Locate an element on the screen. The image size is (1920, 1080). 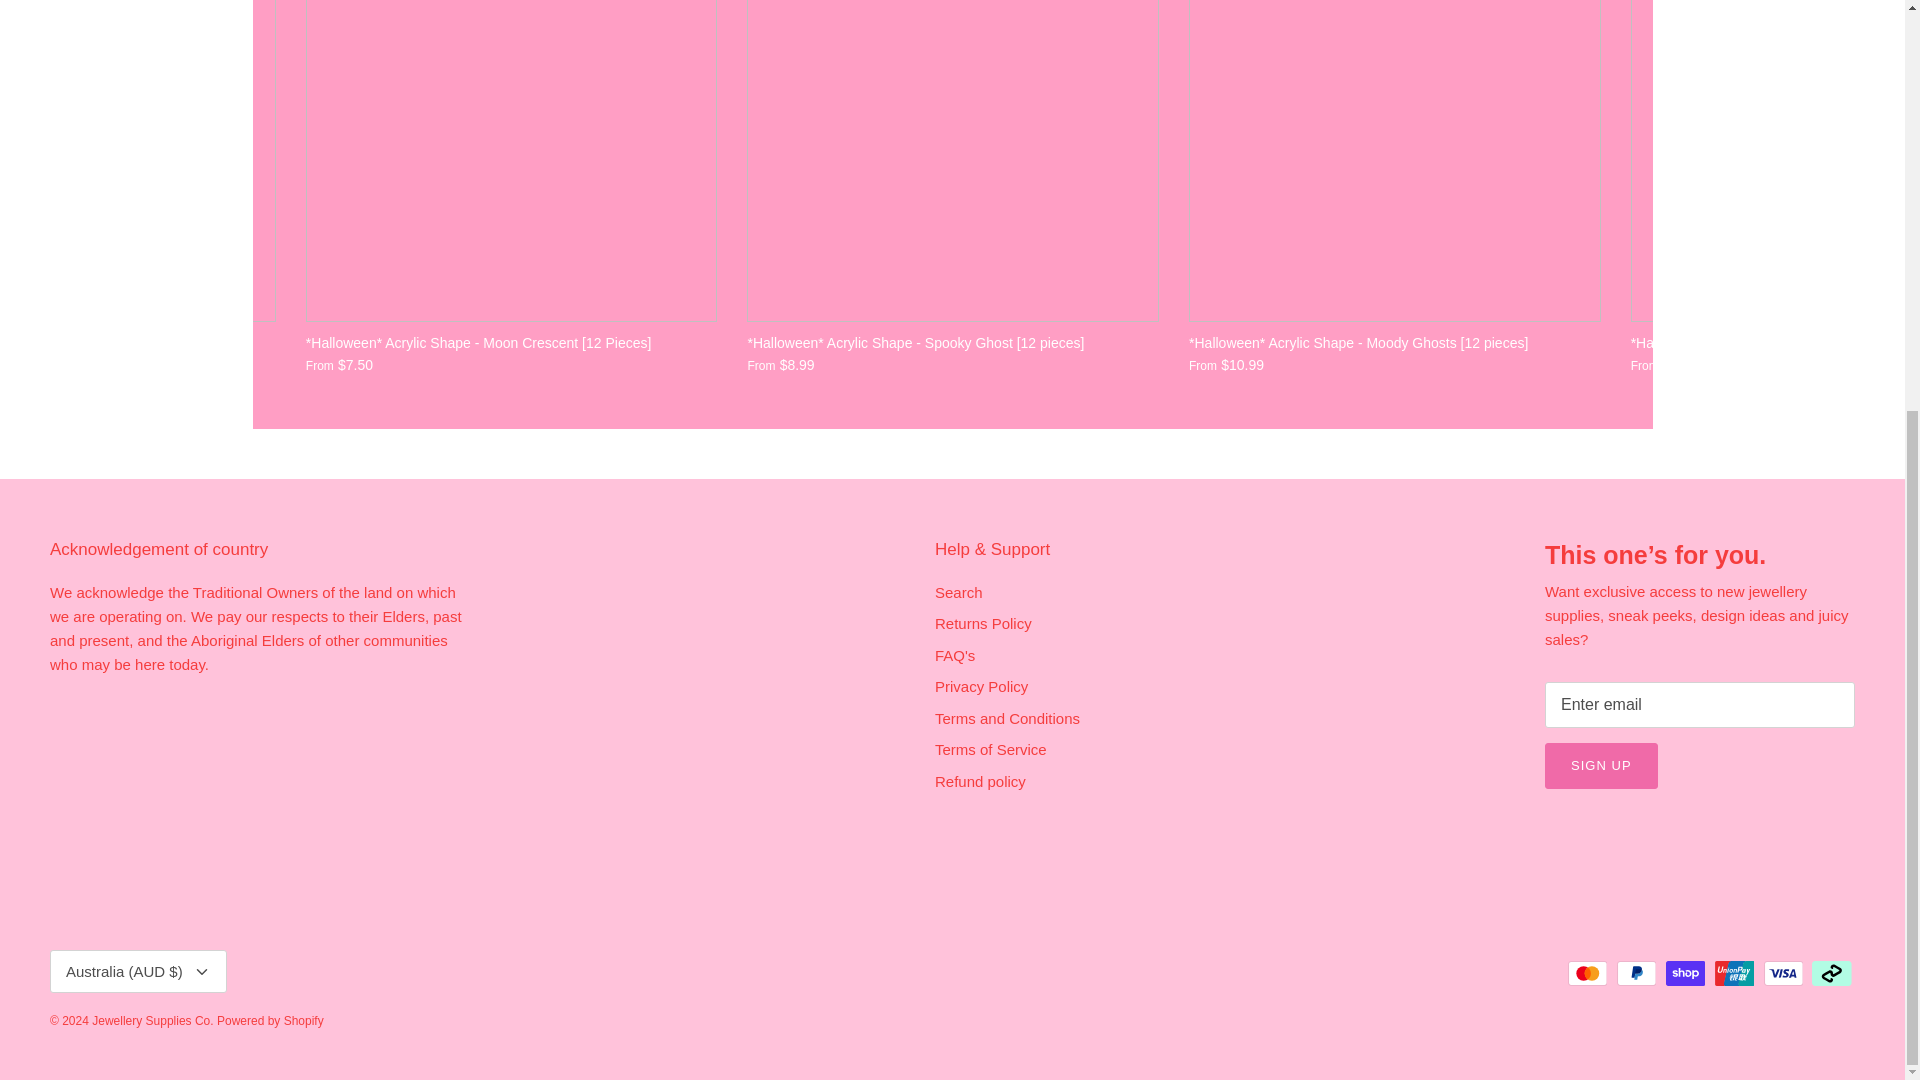
Shop Pay is located at coordinates (1685, 974).